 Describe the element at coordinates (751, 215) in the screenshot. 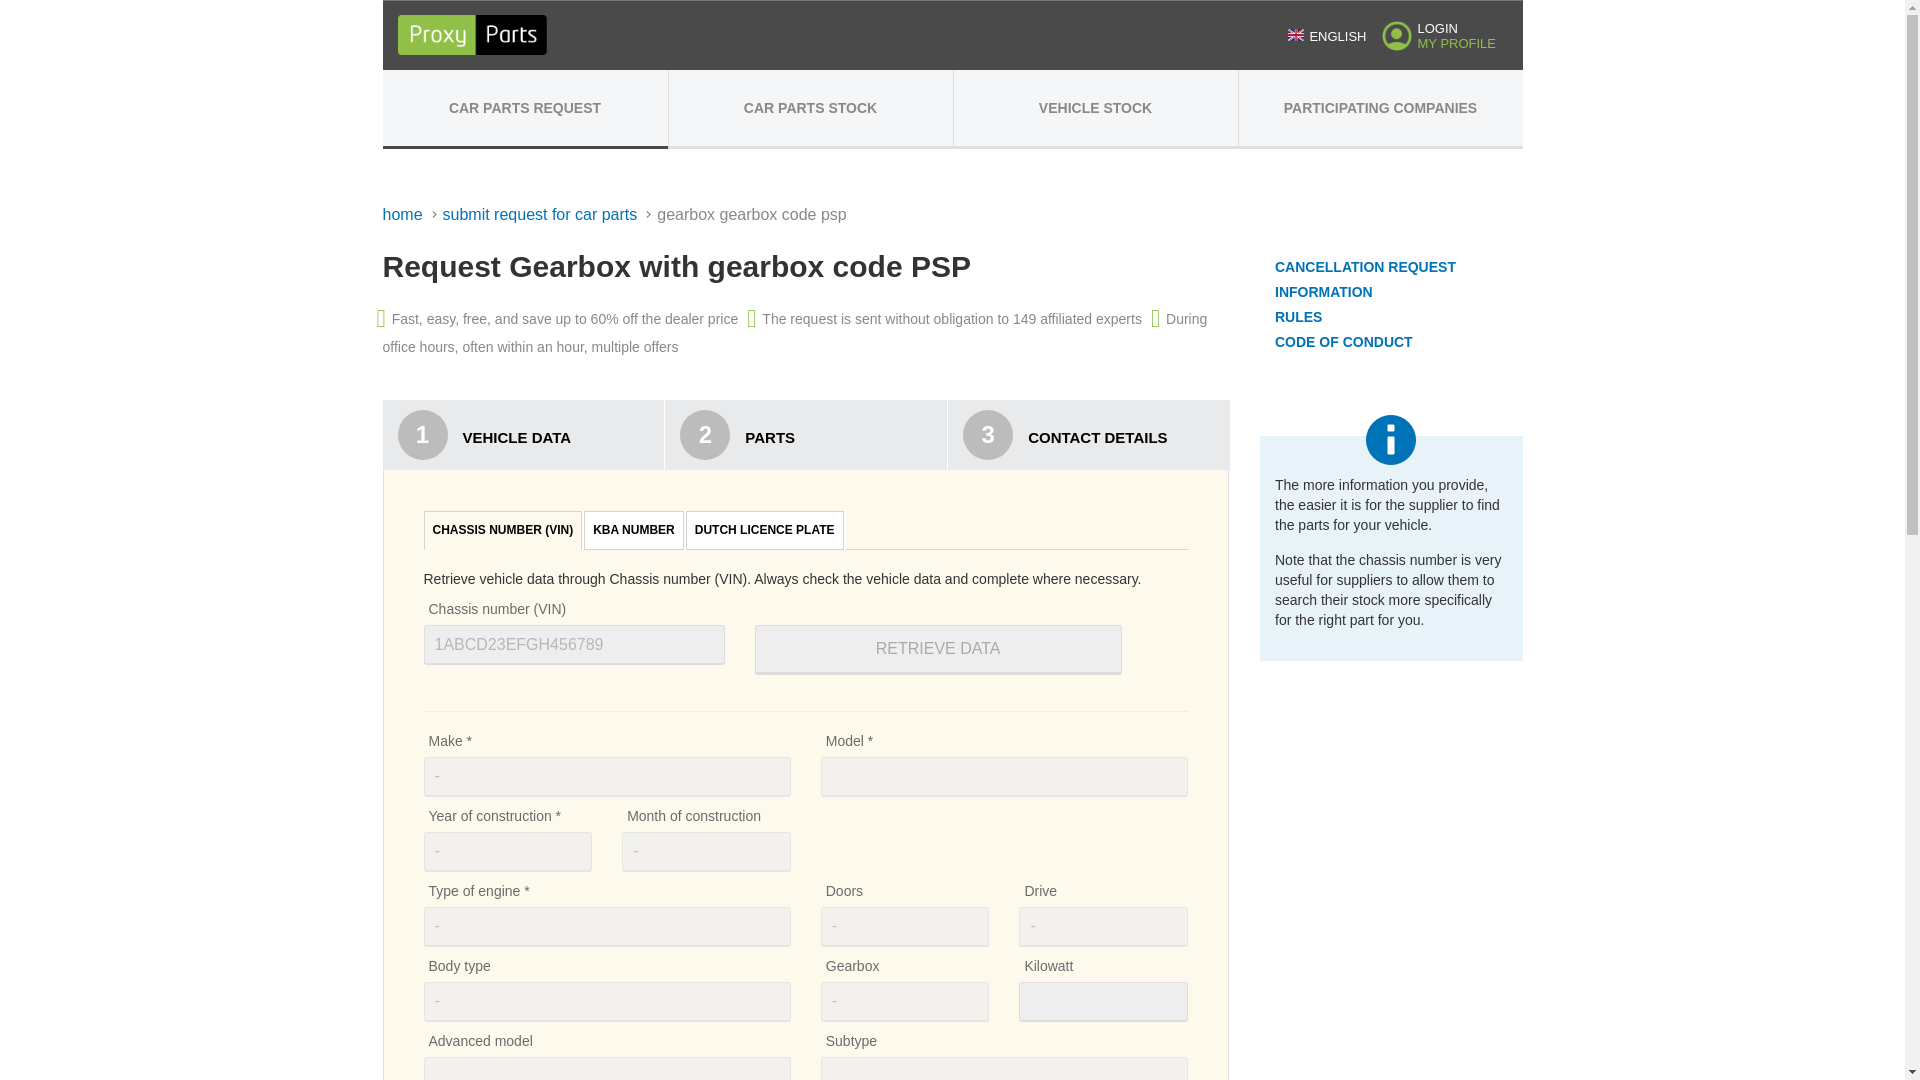

I see `gearbox Gearbox code psp` at that location.